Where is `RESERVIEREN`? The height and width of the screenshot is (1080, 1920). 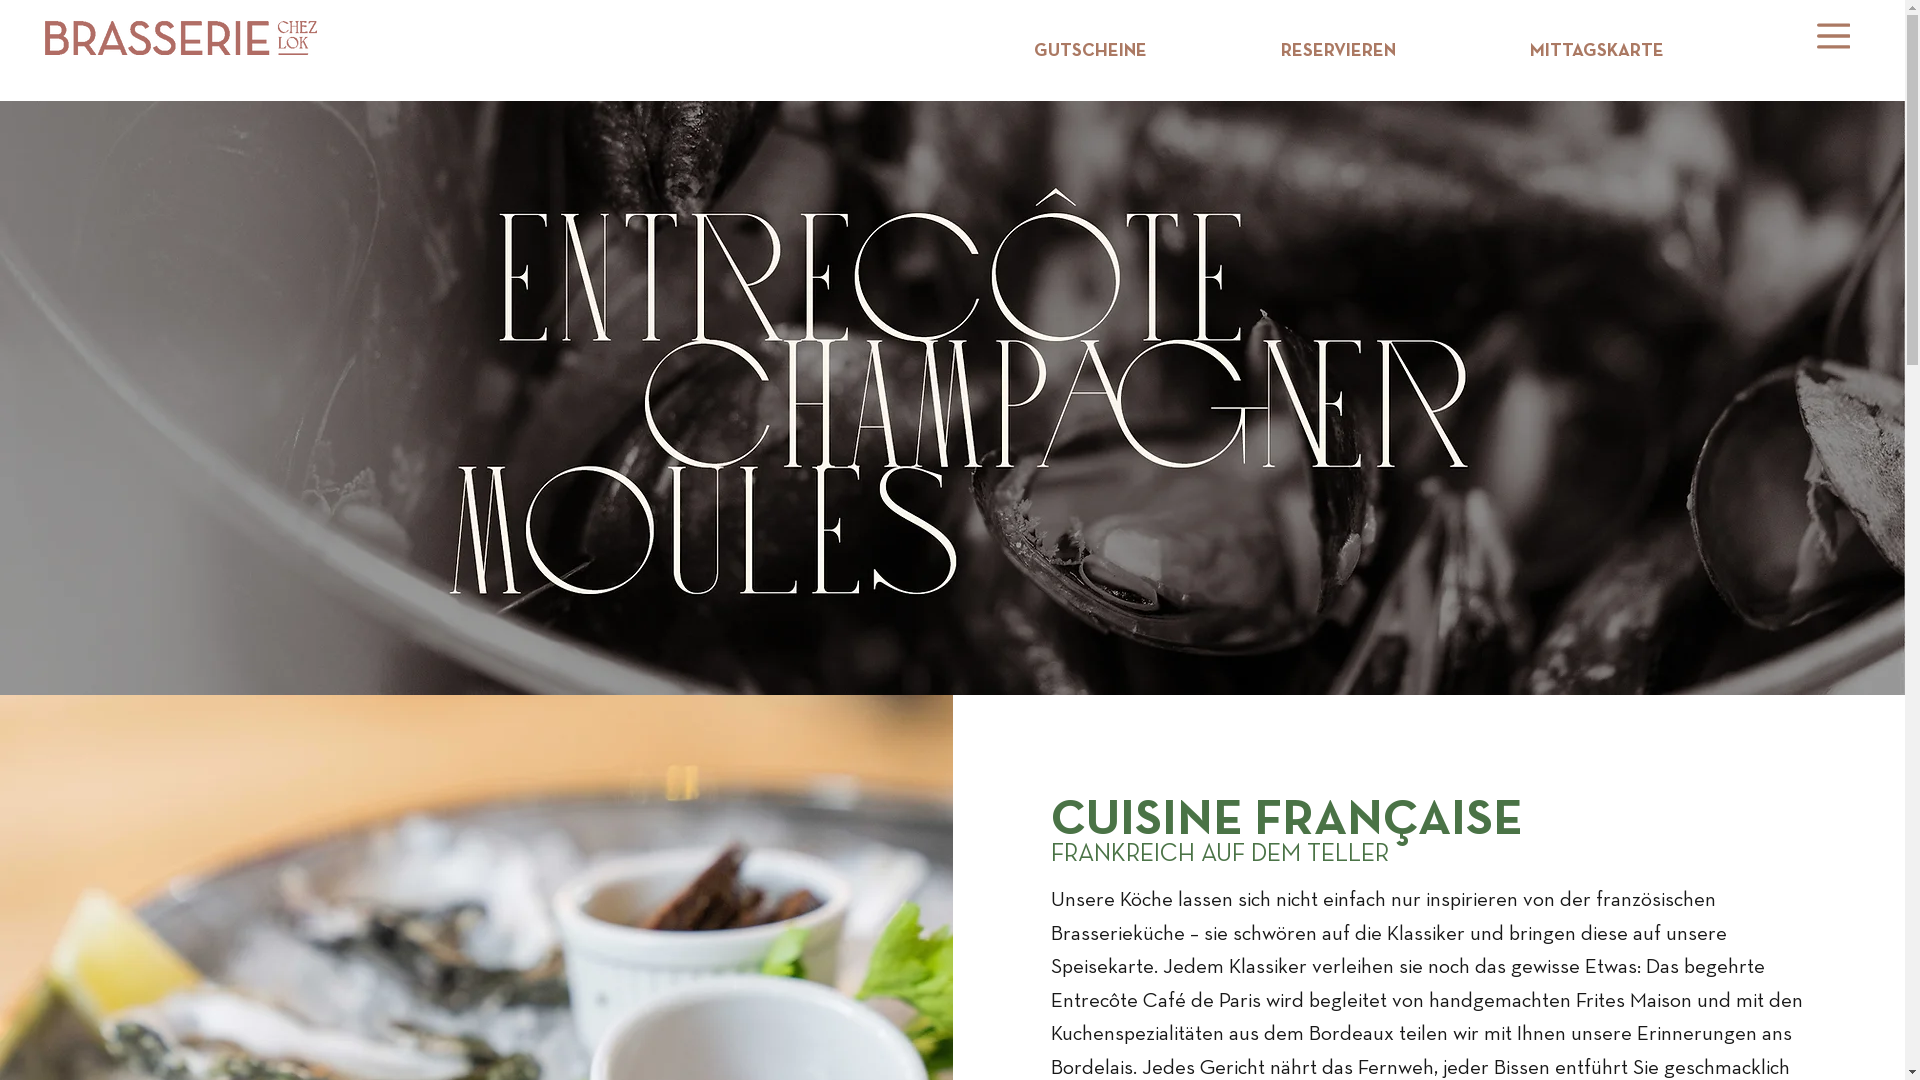 RESERVIEREN is located at coordinates (1338, 51).